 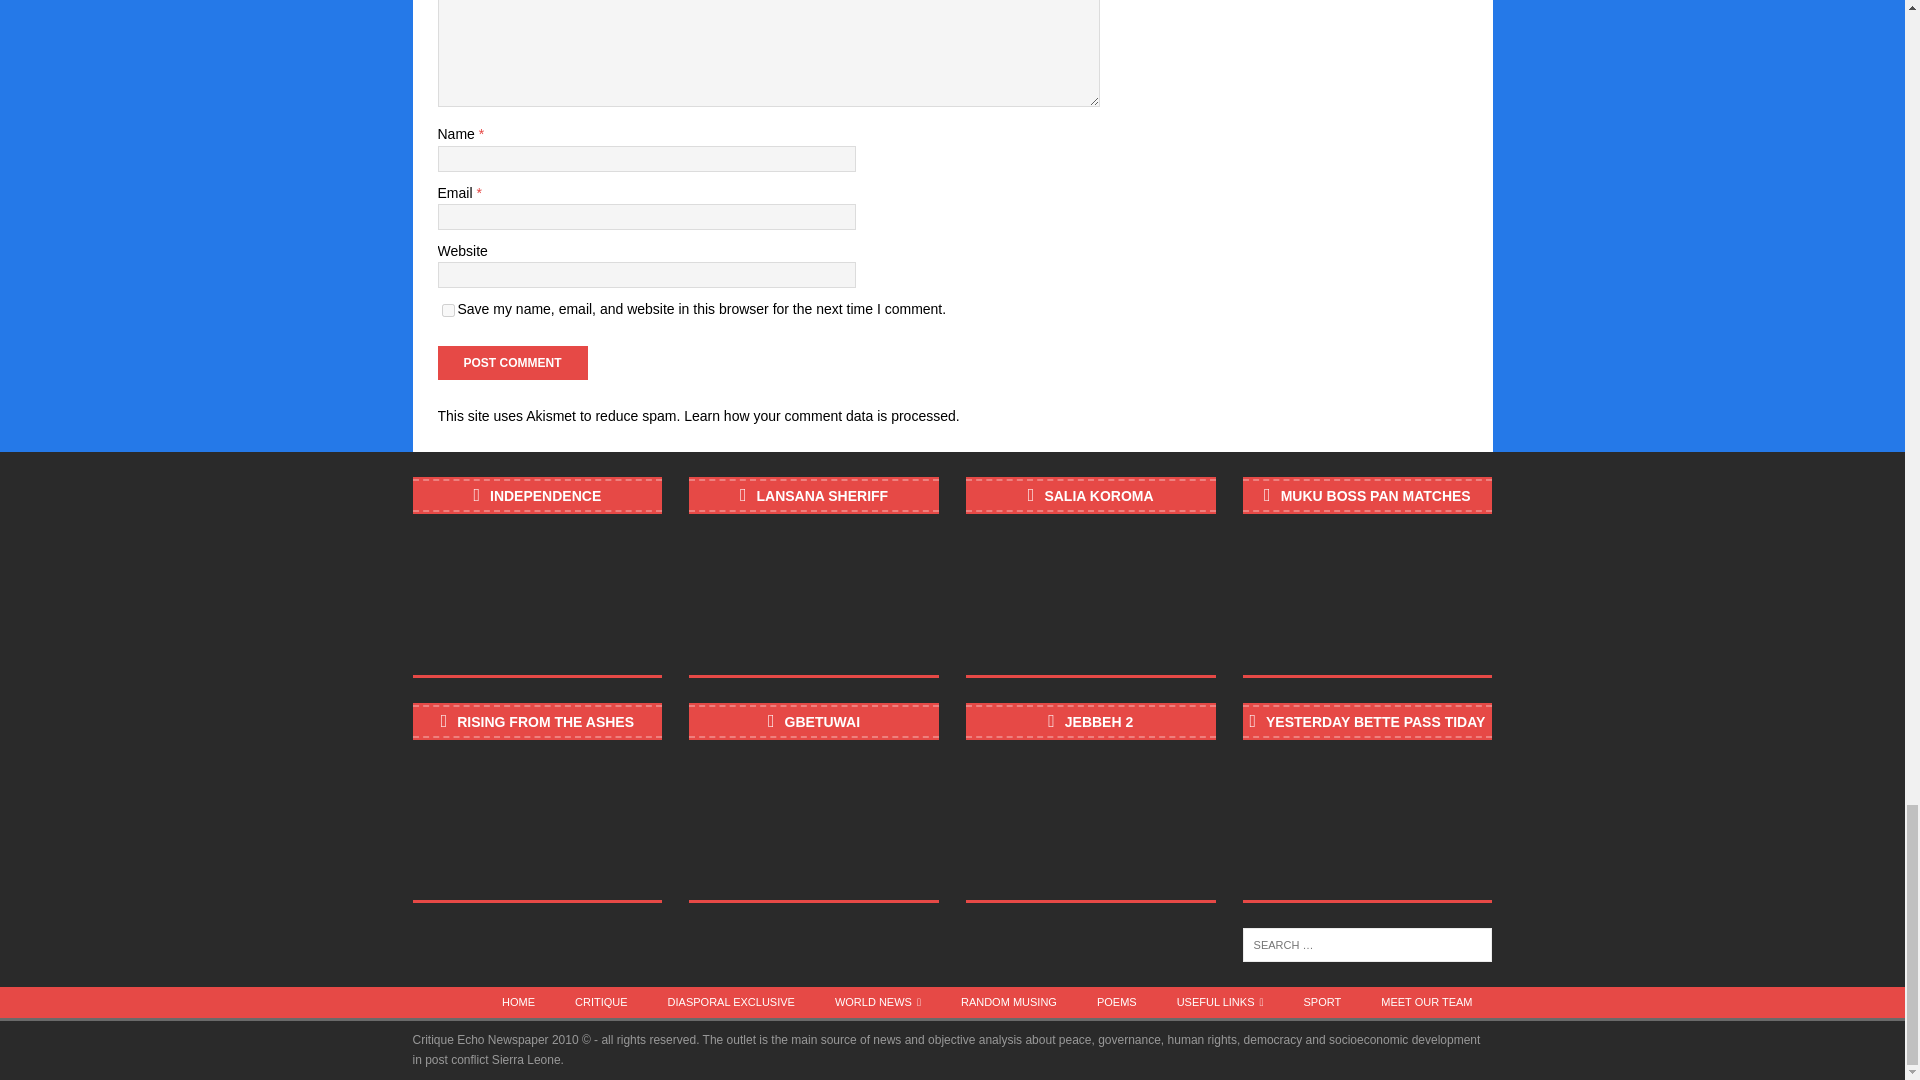 What do you see at coordinates (448, 310) in the screenshot?
I see `yes` at bounding box center [448, 310].